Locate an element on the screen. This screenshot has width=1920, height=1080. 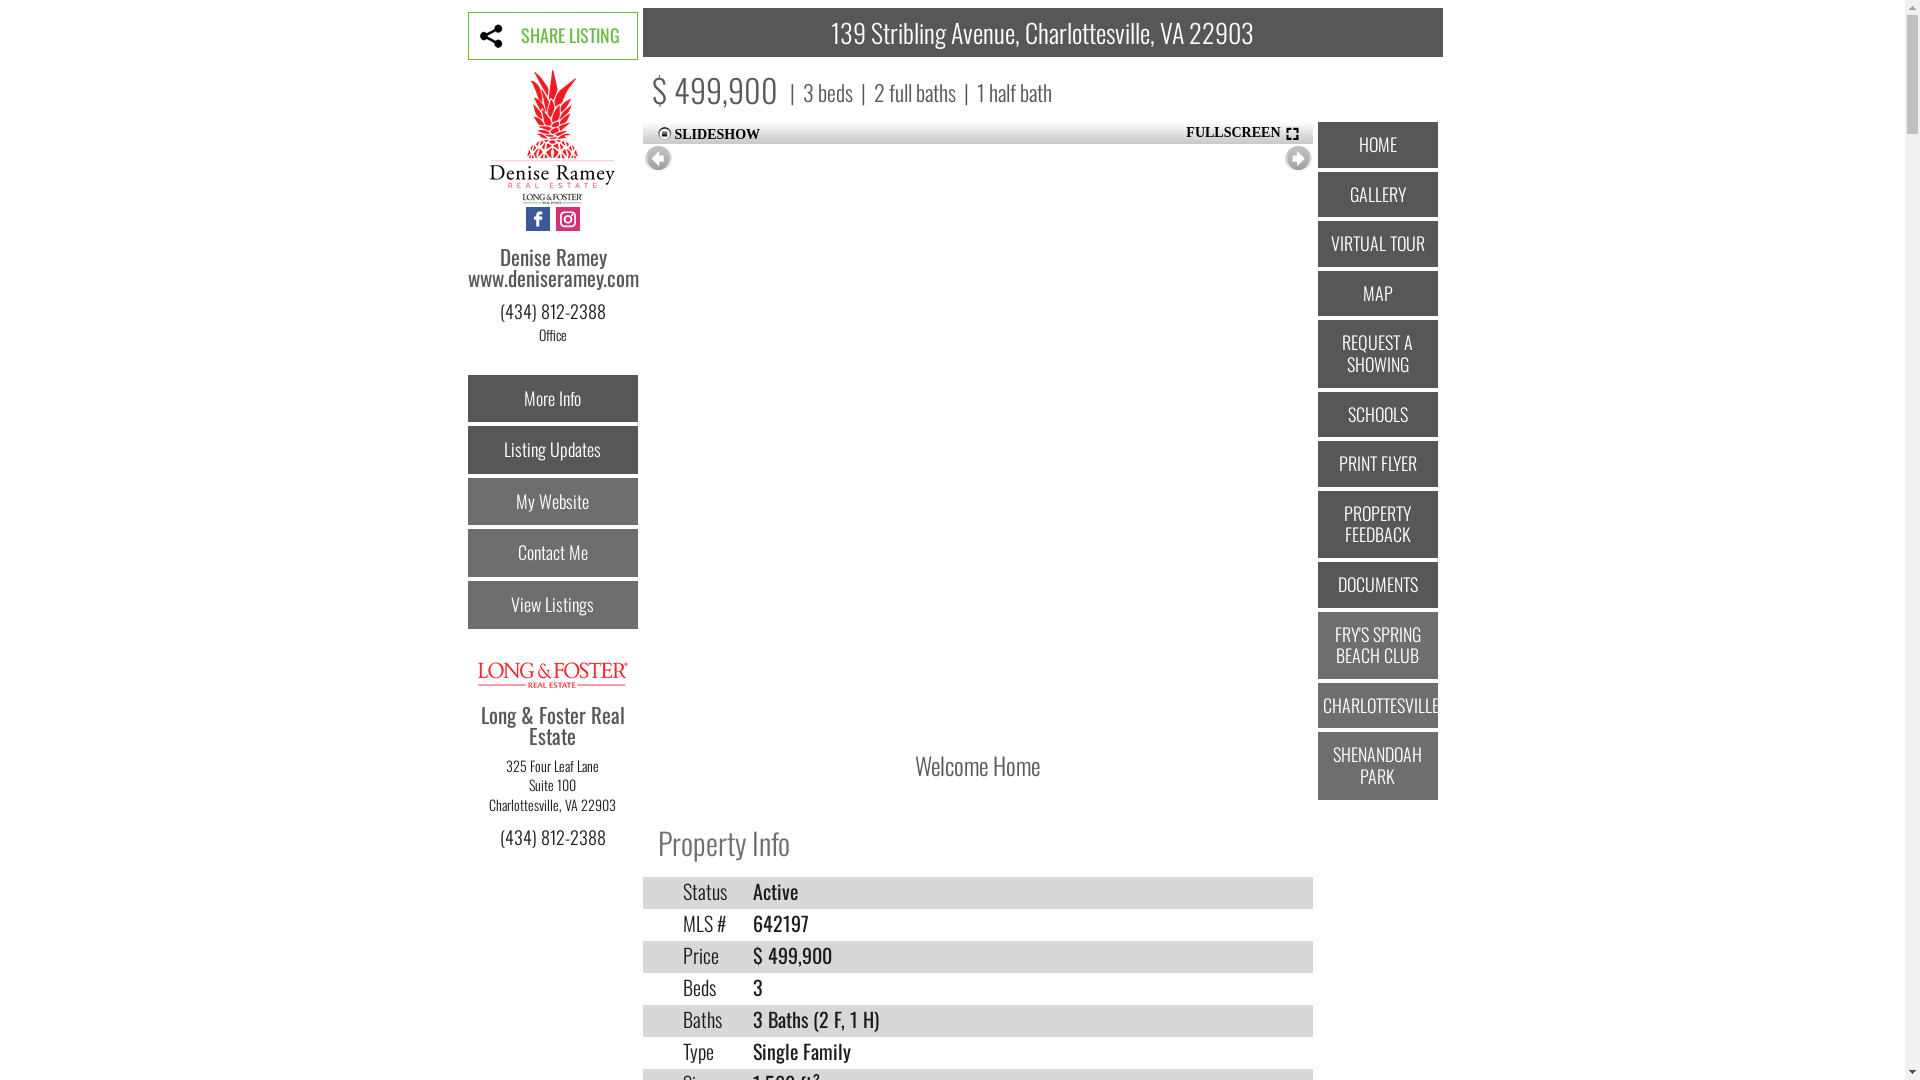
SHARE LISTING is located at coordinates (553, 36).